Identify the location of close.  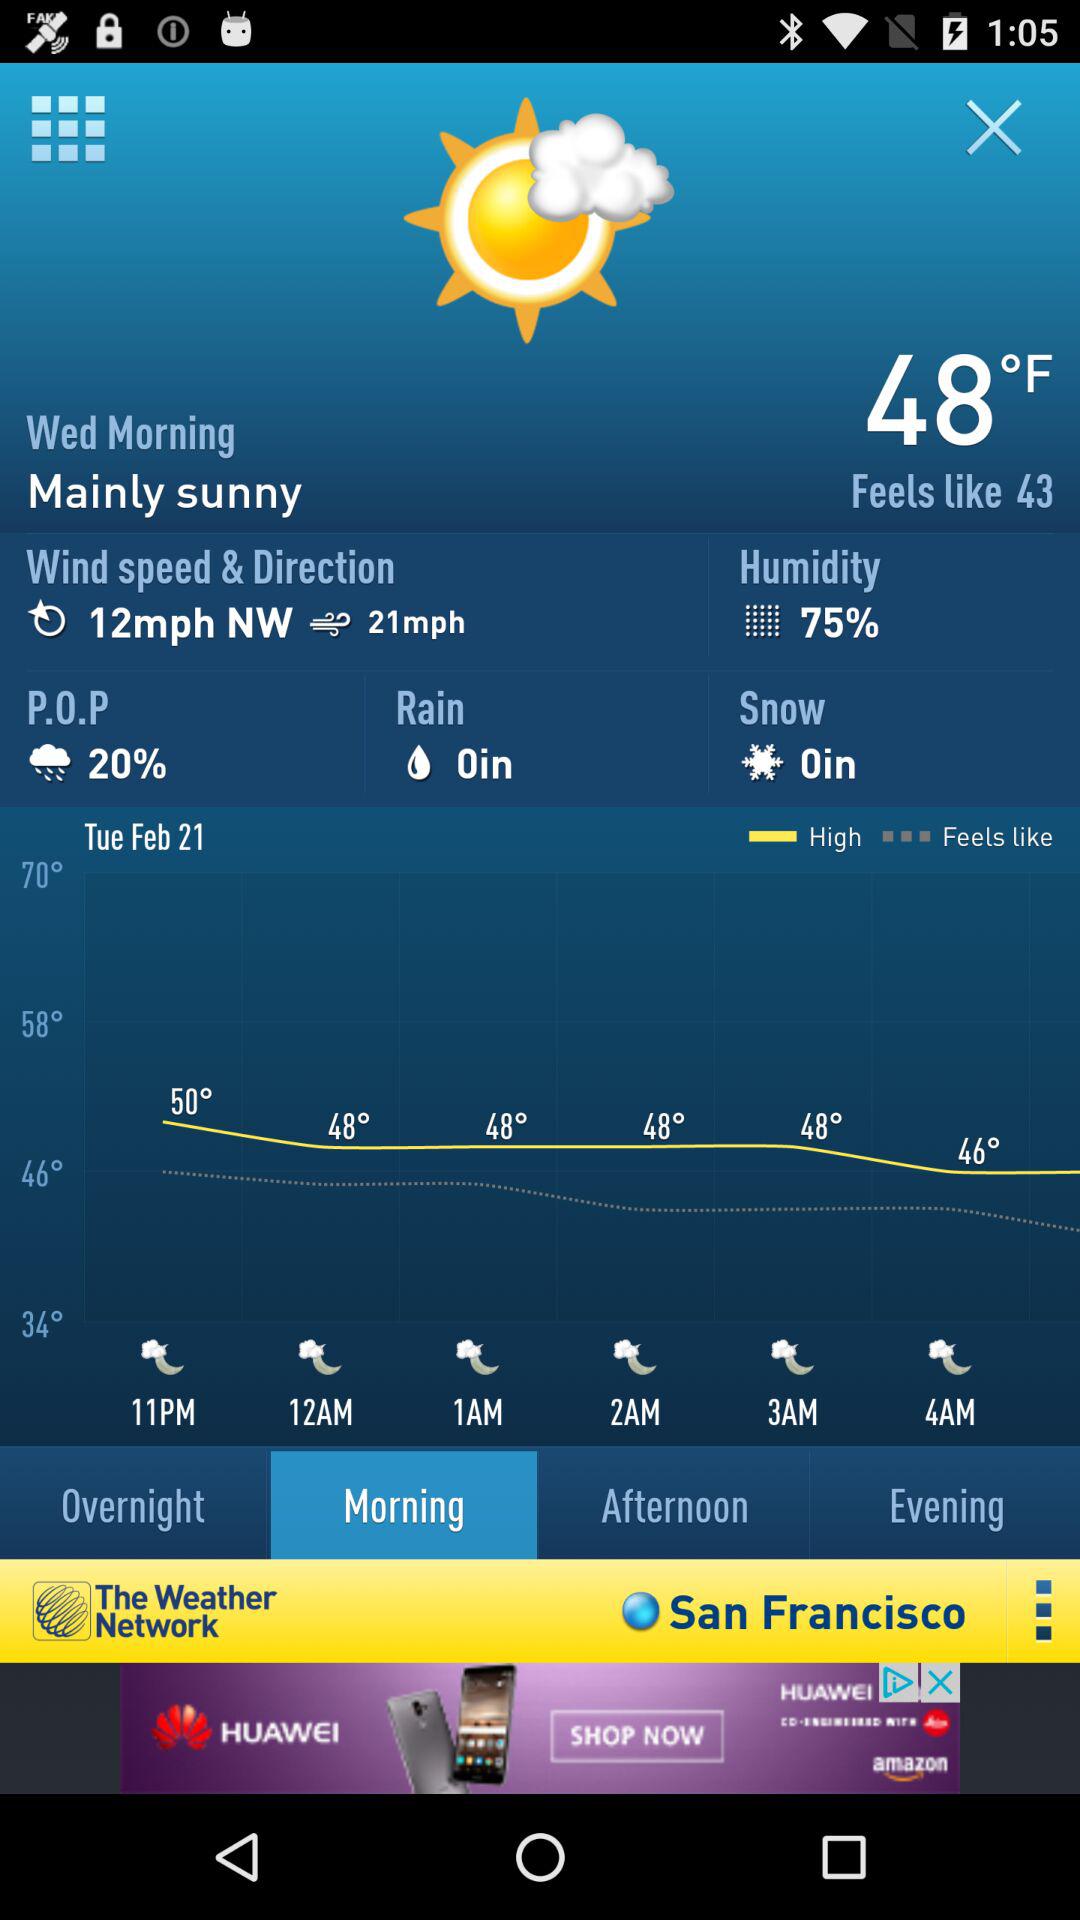
(1006, 128).